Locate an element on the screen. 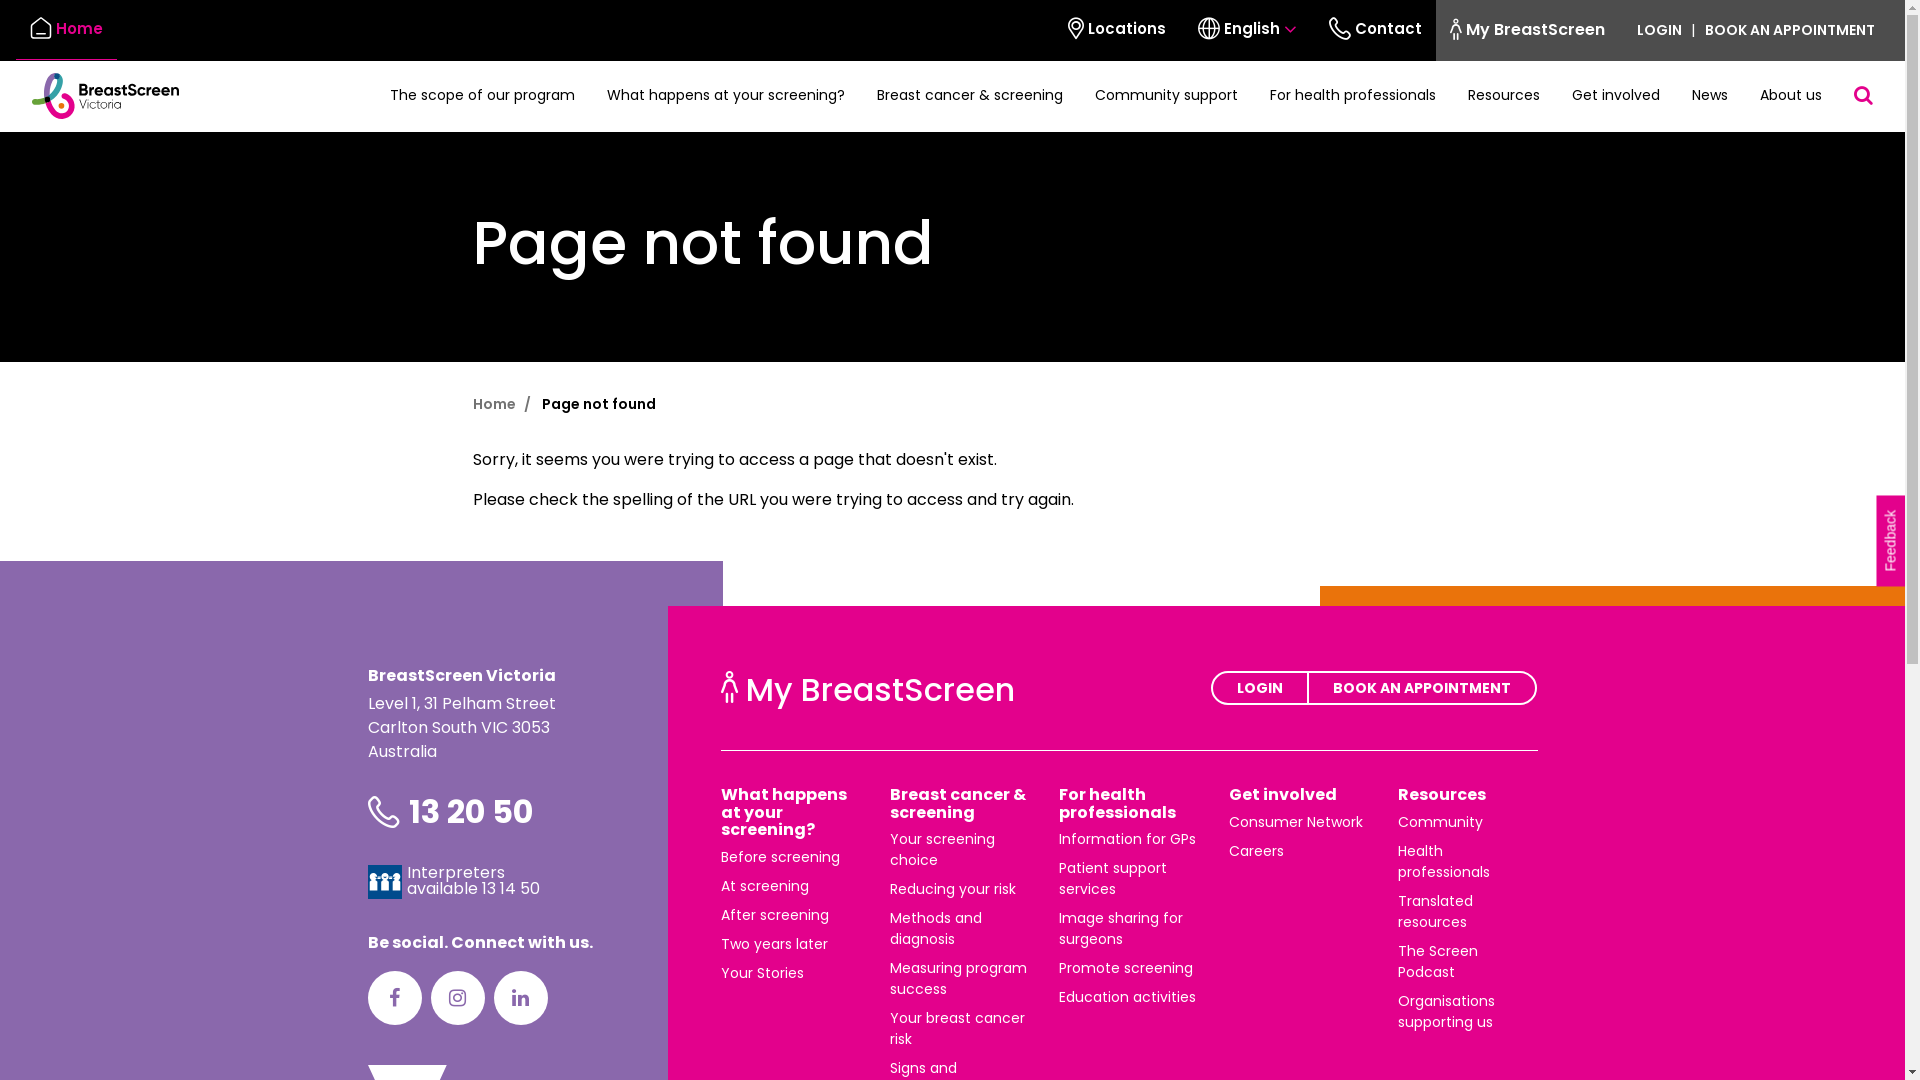 Image resolution: width=1920 pixels, height=1080 pixels. Your screening choice is located at coordinates (942, 850).